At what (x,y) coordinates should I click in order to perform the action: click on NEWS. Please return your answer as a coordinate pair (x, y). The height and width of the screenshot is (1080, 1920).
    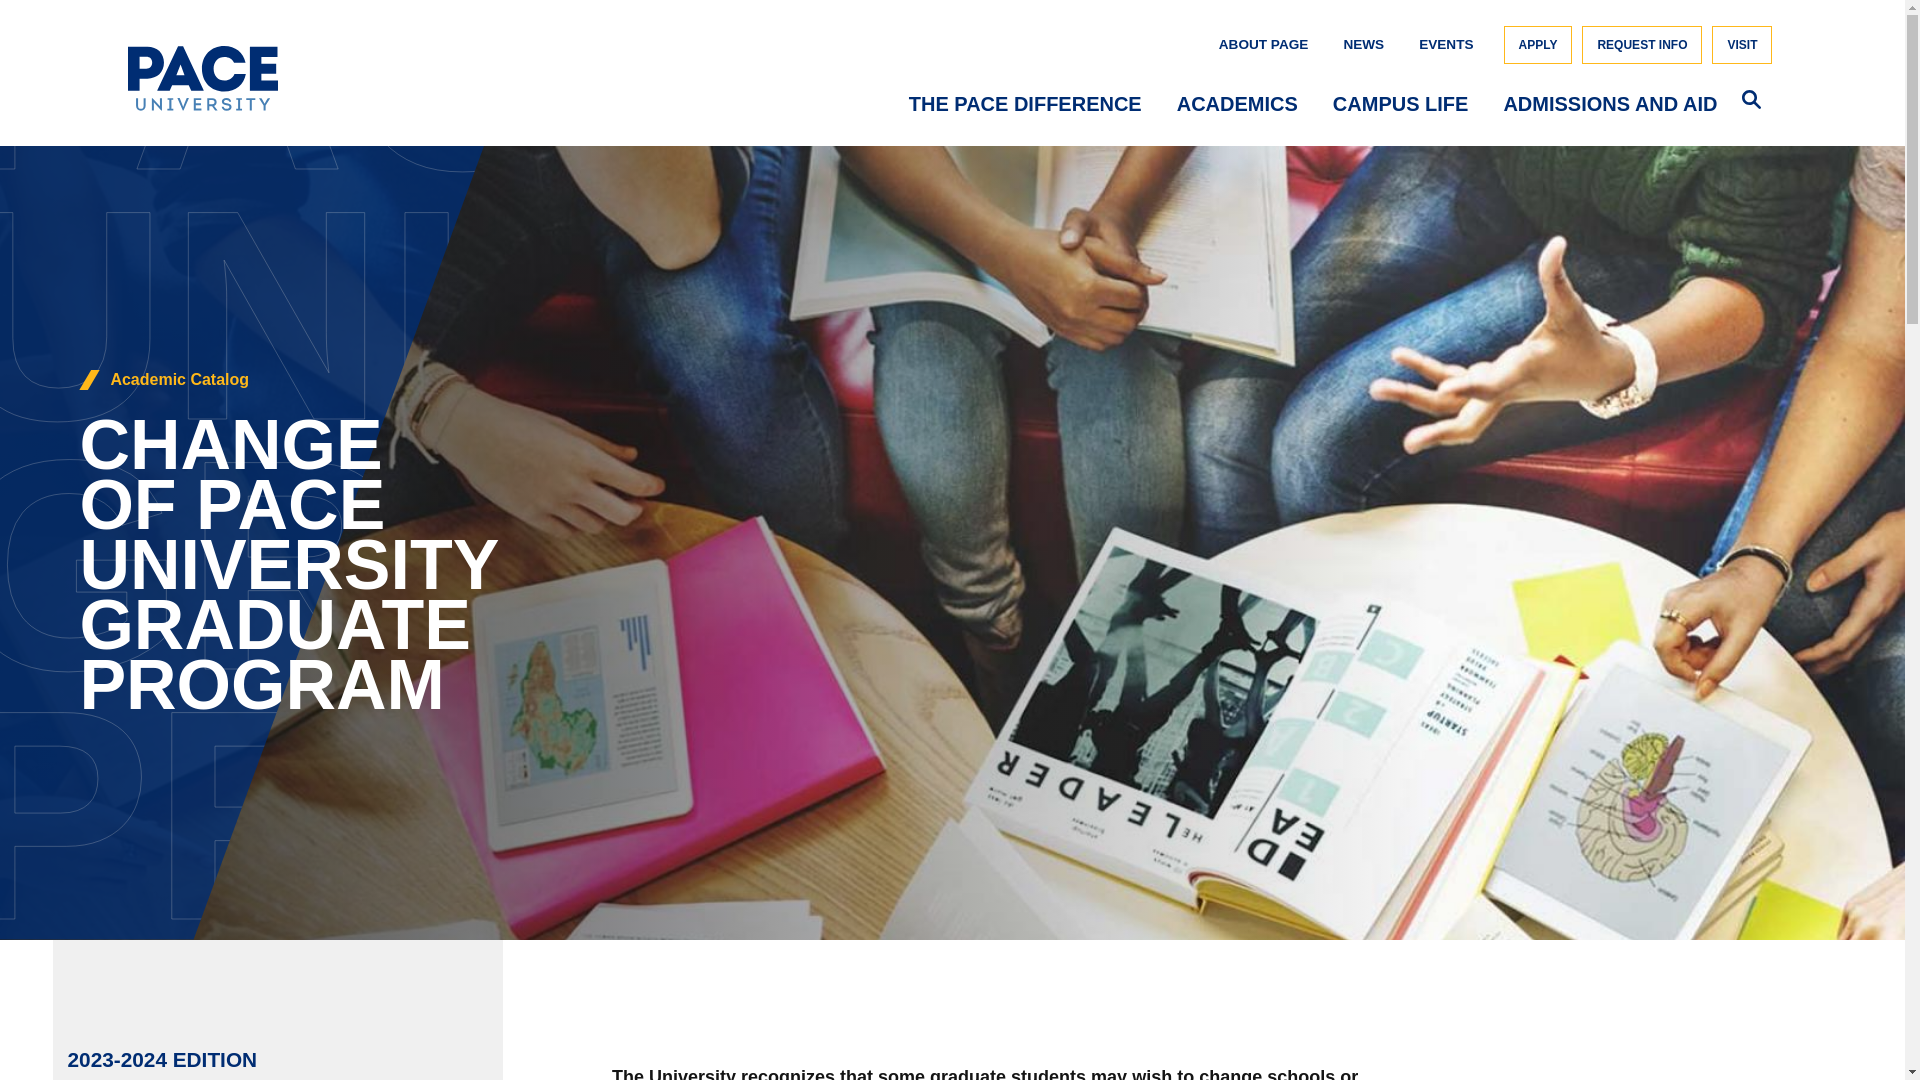
    Looking at the image, I should click on (1363, 44).